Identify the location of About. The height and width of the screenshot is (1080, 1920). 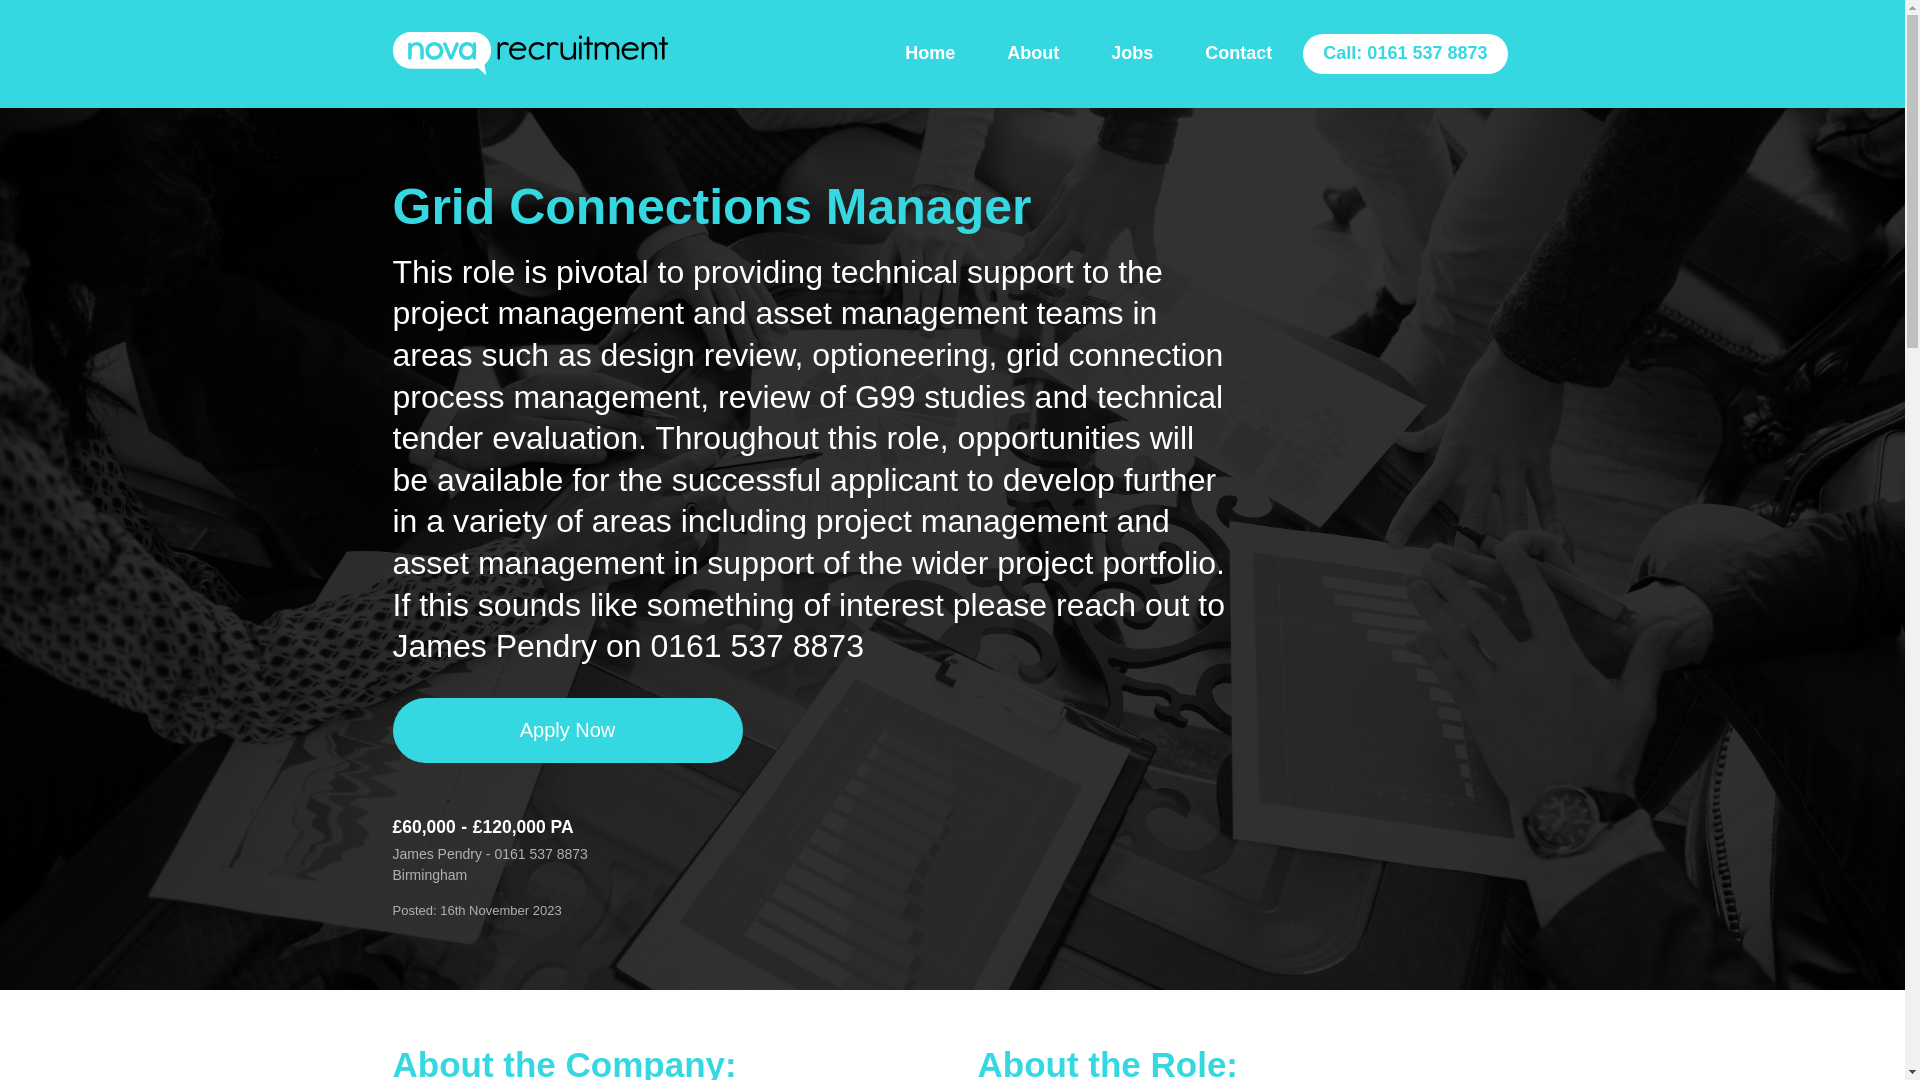
(1032, 53).